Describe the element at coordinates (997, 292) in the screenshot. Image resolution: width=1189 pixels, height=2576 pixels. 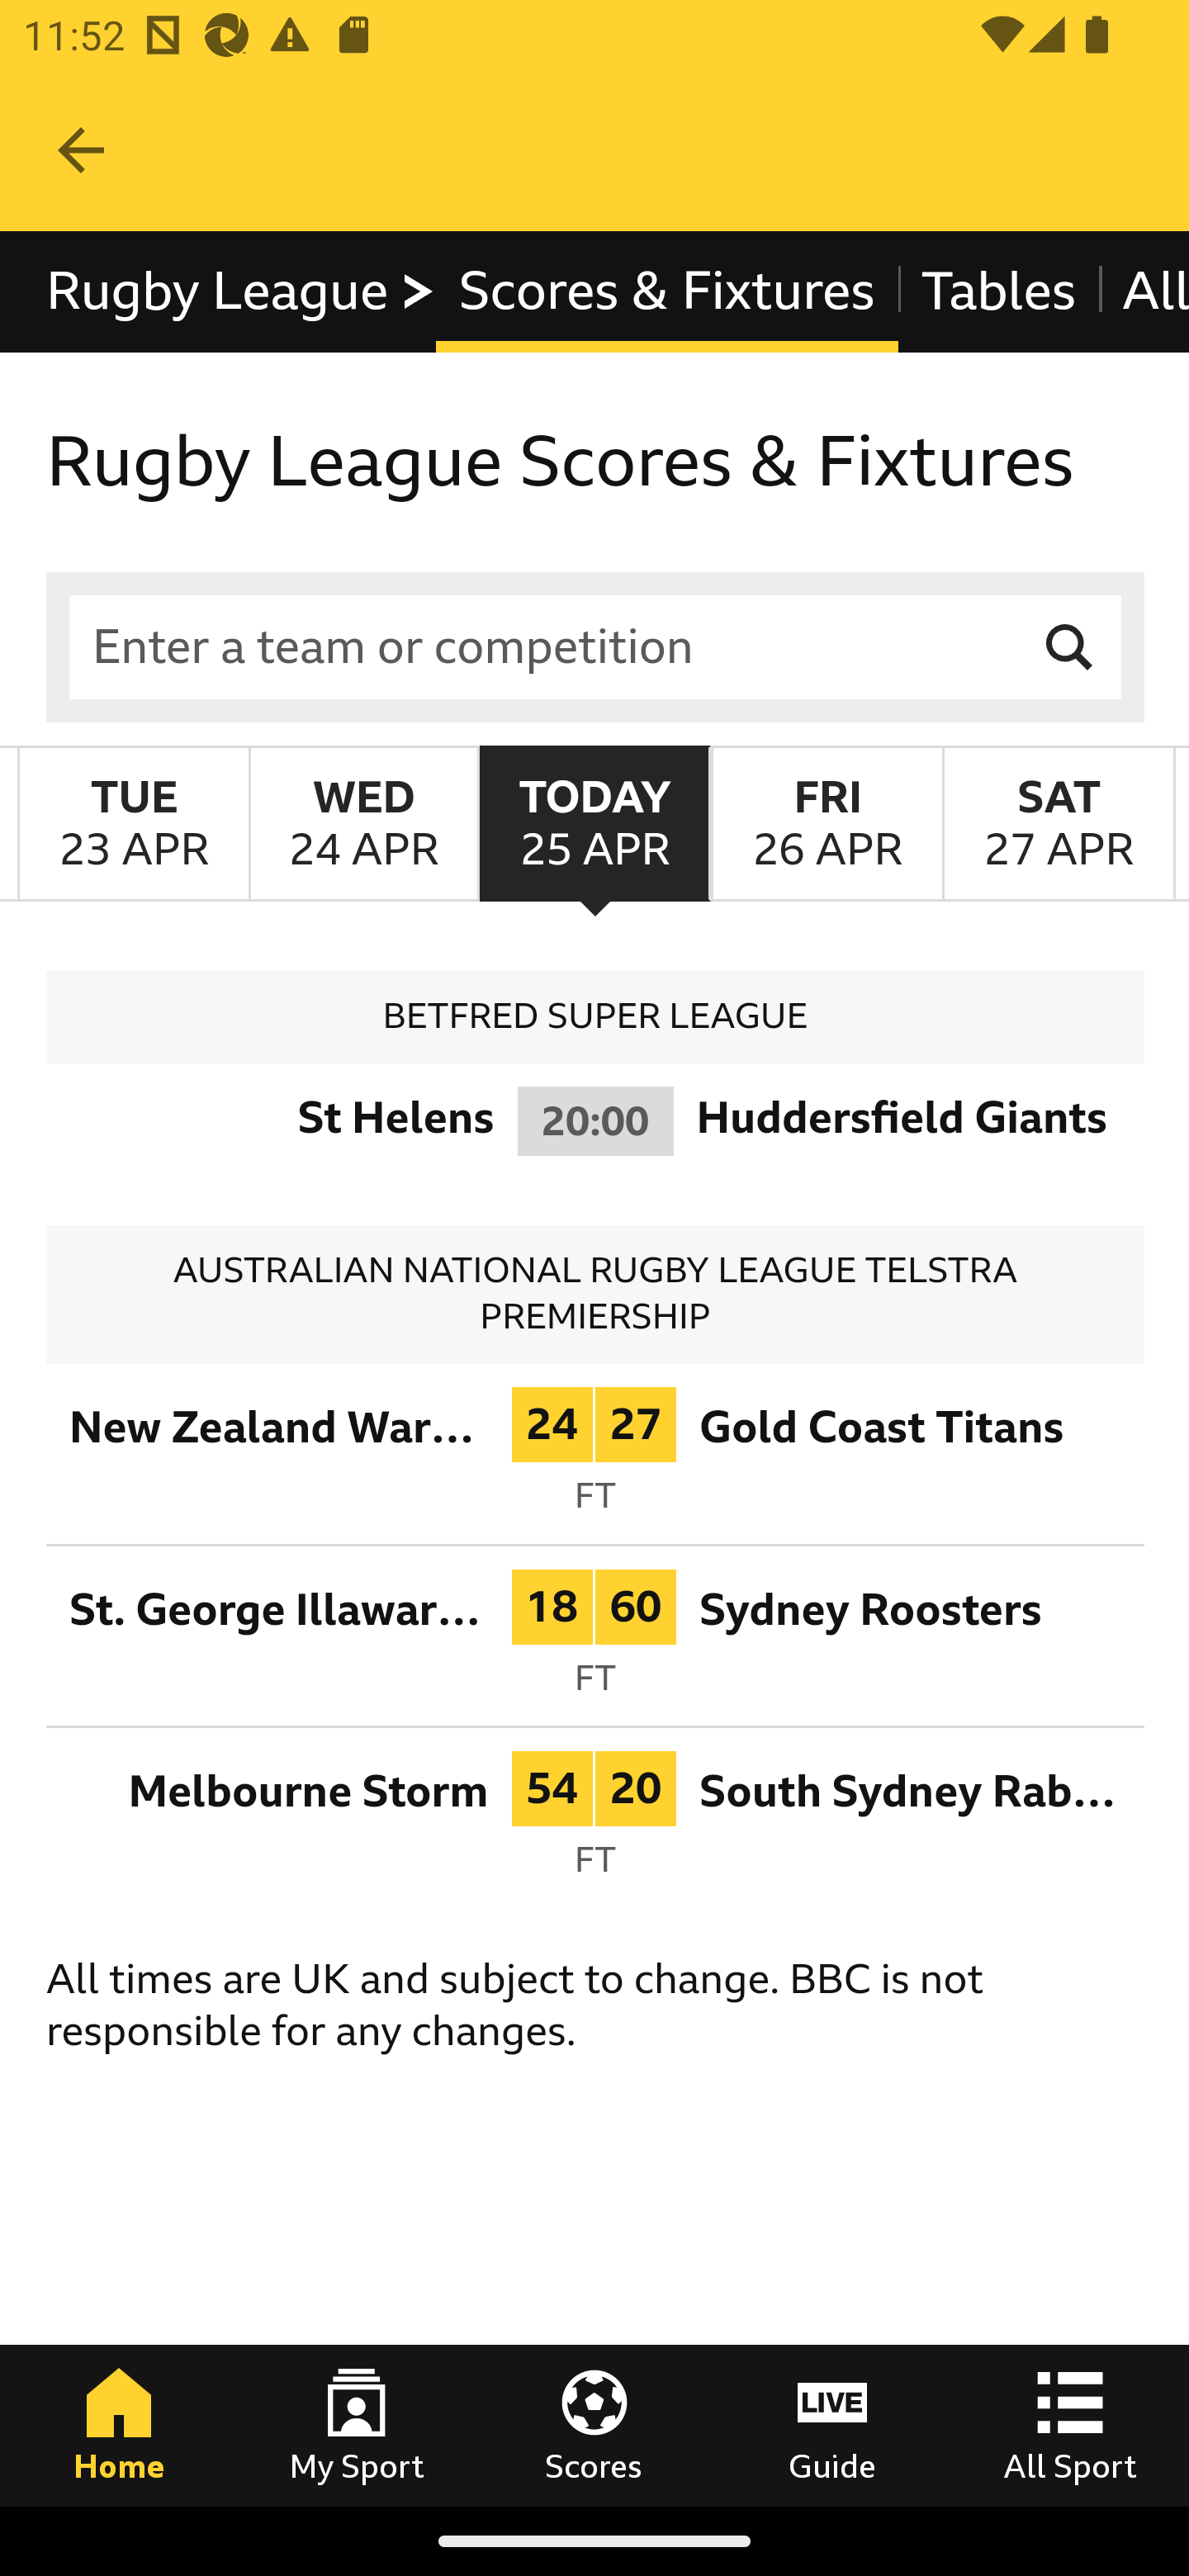
I see `Tables` at that location.